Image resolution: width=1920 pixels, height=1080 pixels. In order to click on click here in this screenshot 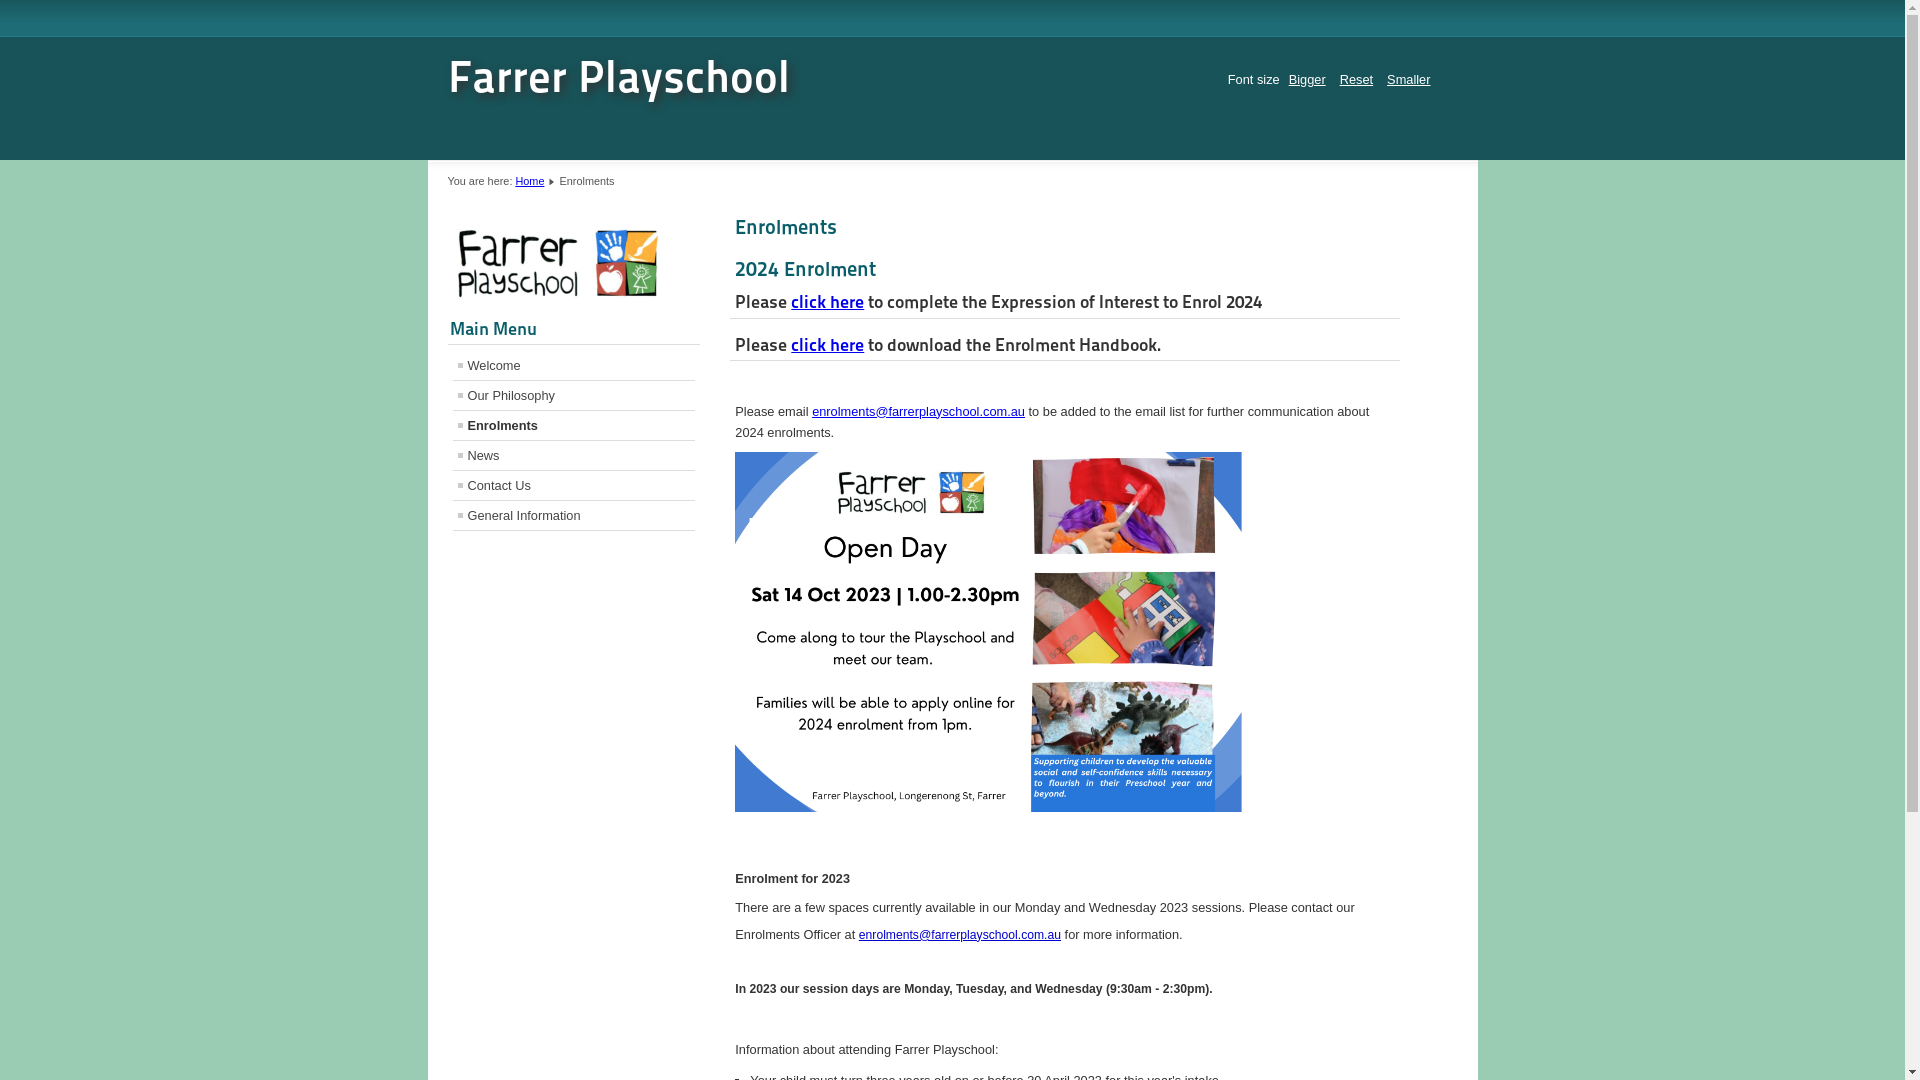, I will do `click(828, 344)`.